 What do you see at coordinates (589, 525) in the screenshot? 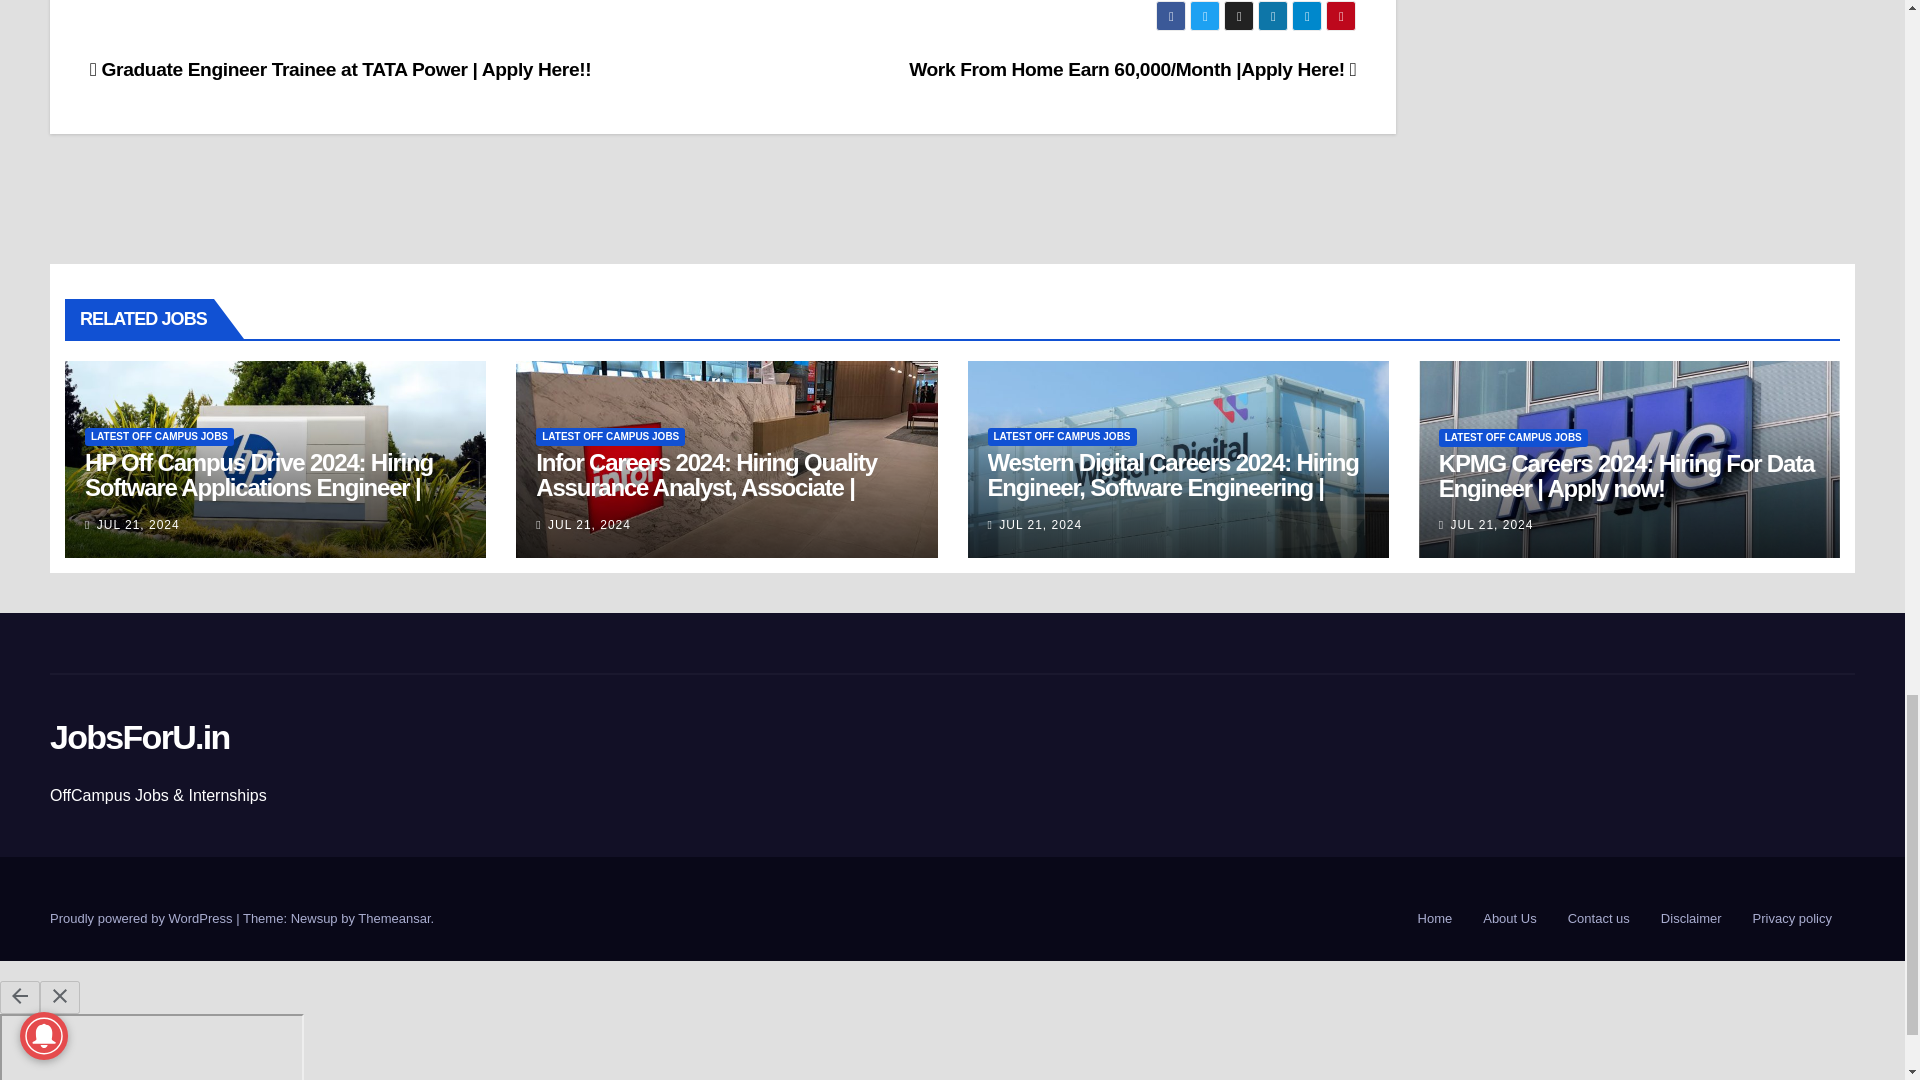
I see `JUL 21, 2024` at bounding box center [589, 525].